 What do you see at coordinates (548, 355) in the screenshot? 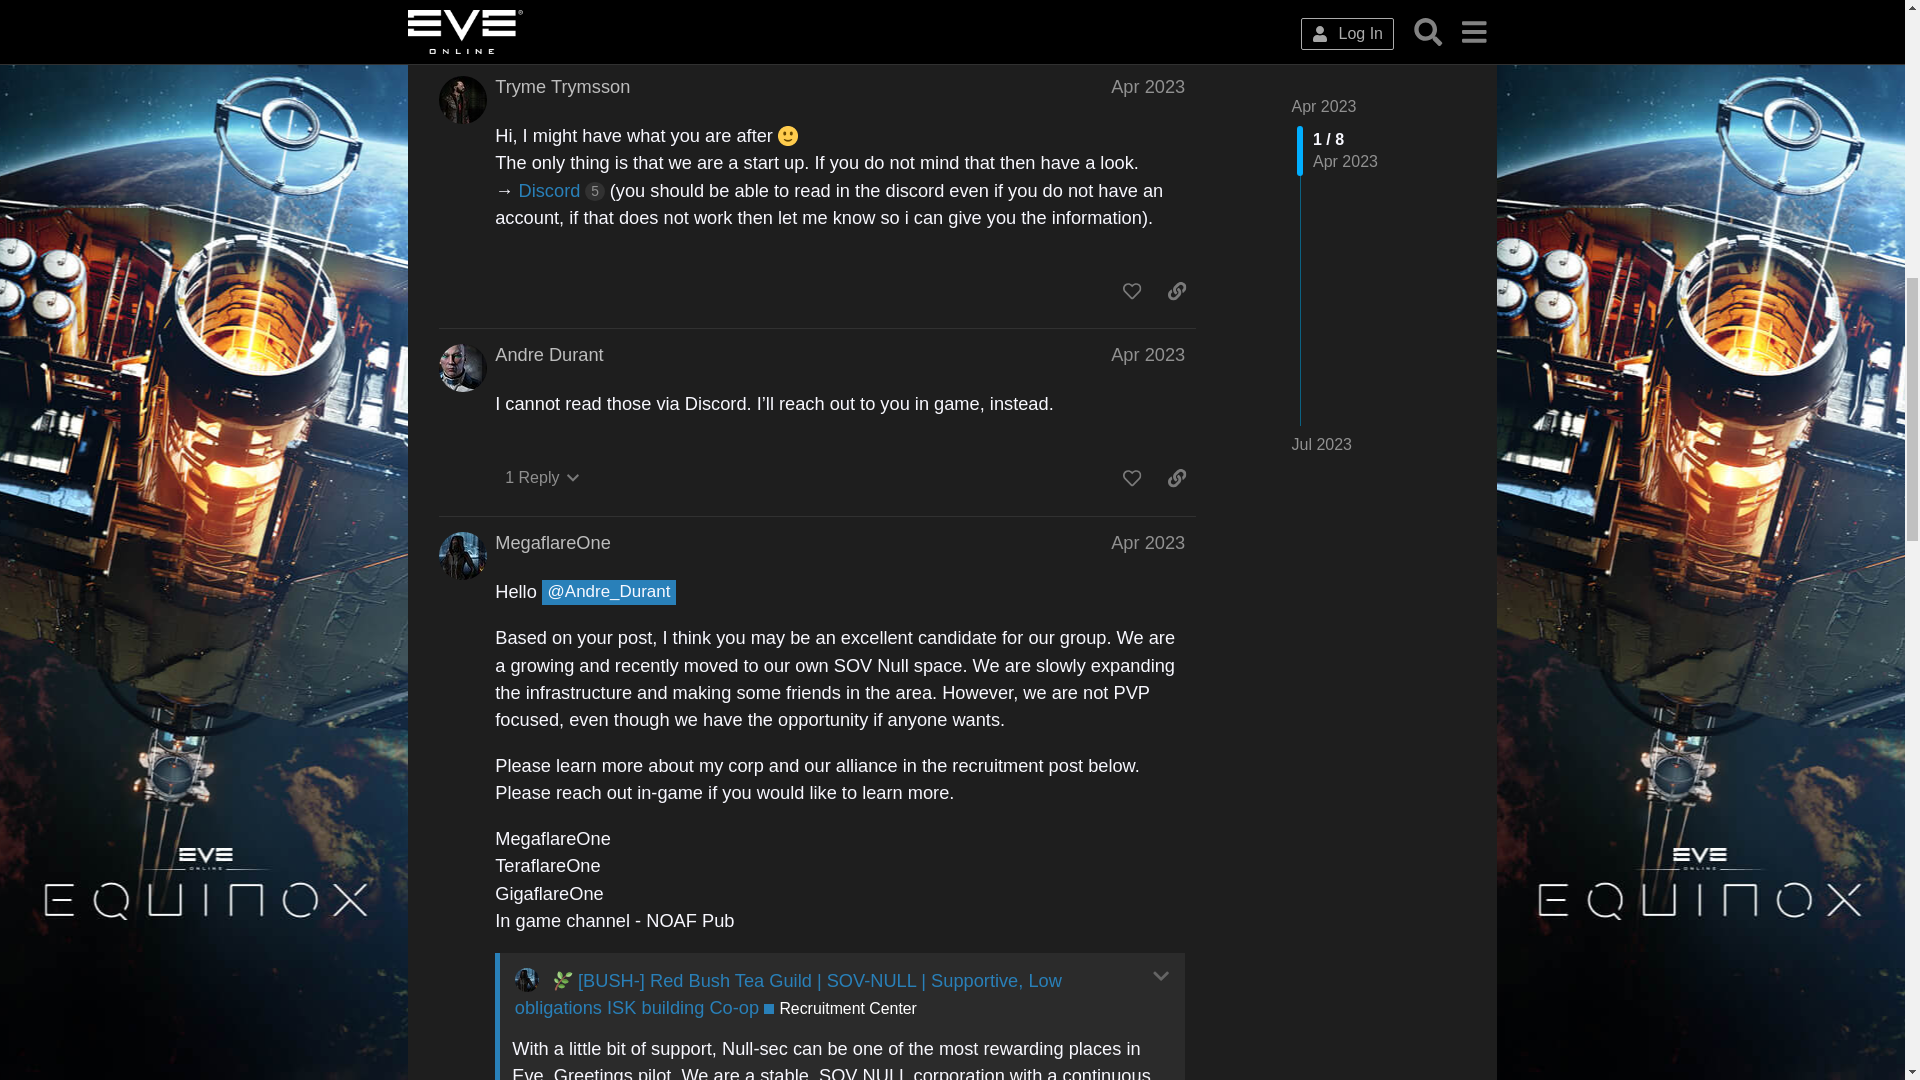
I see `Andre Durant` at bounding box center [548, 355].